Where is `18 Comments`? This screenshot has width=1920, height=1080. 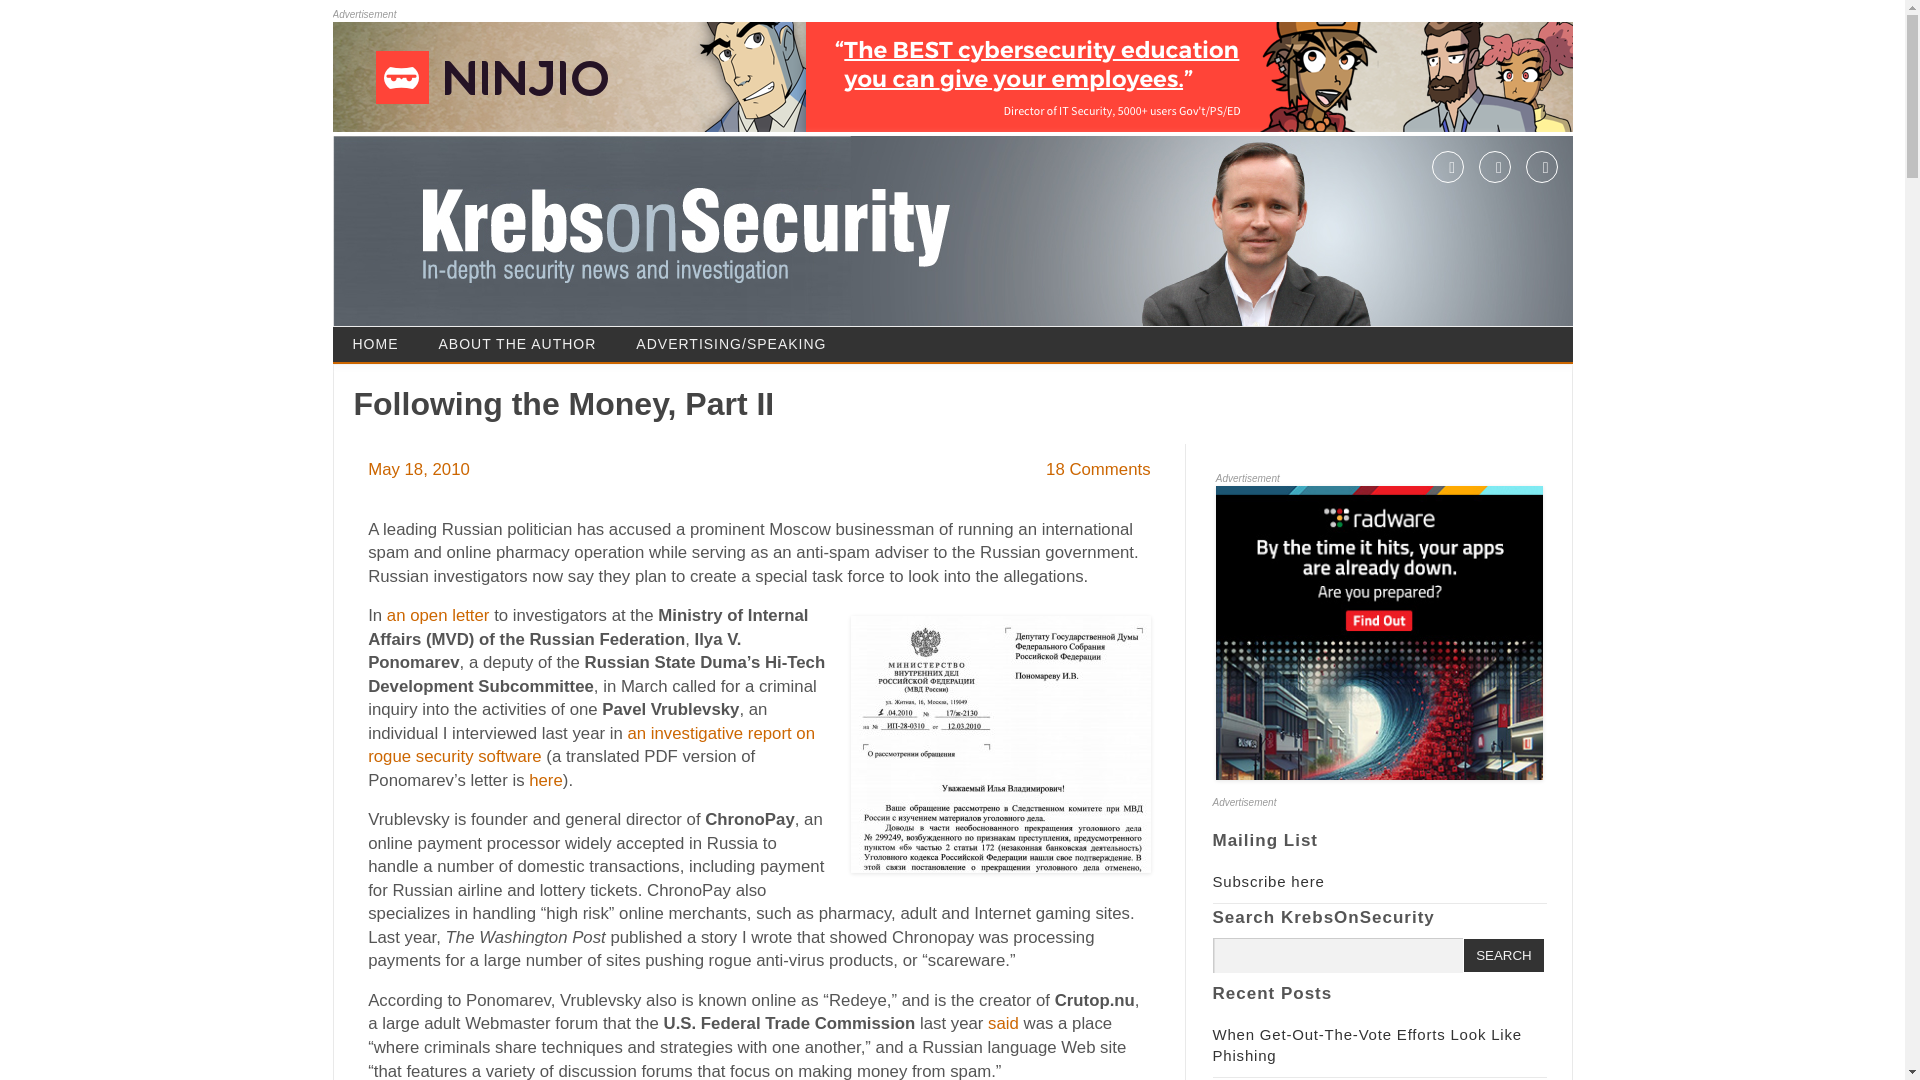 18 Comments is located at coordinates (1098, 470).